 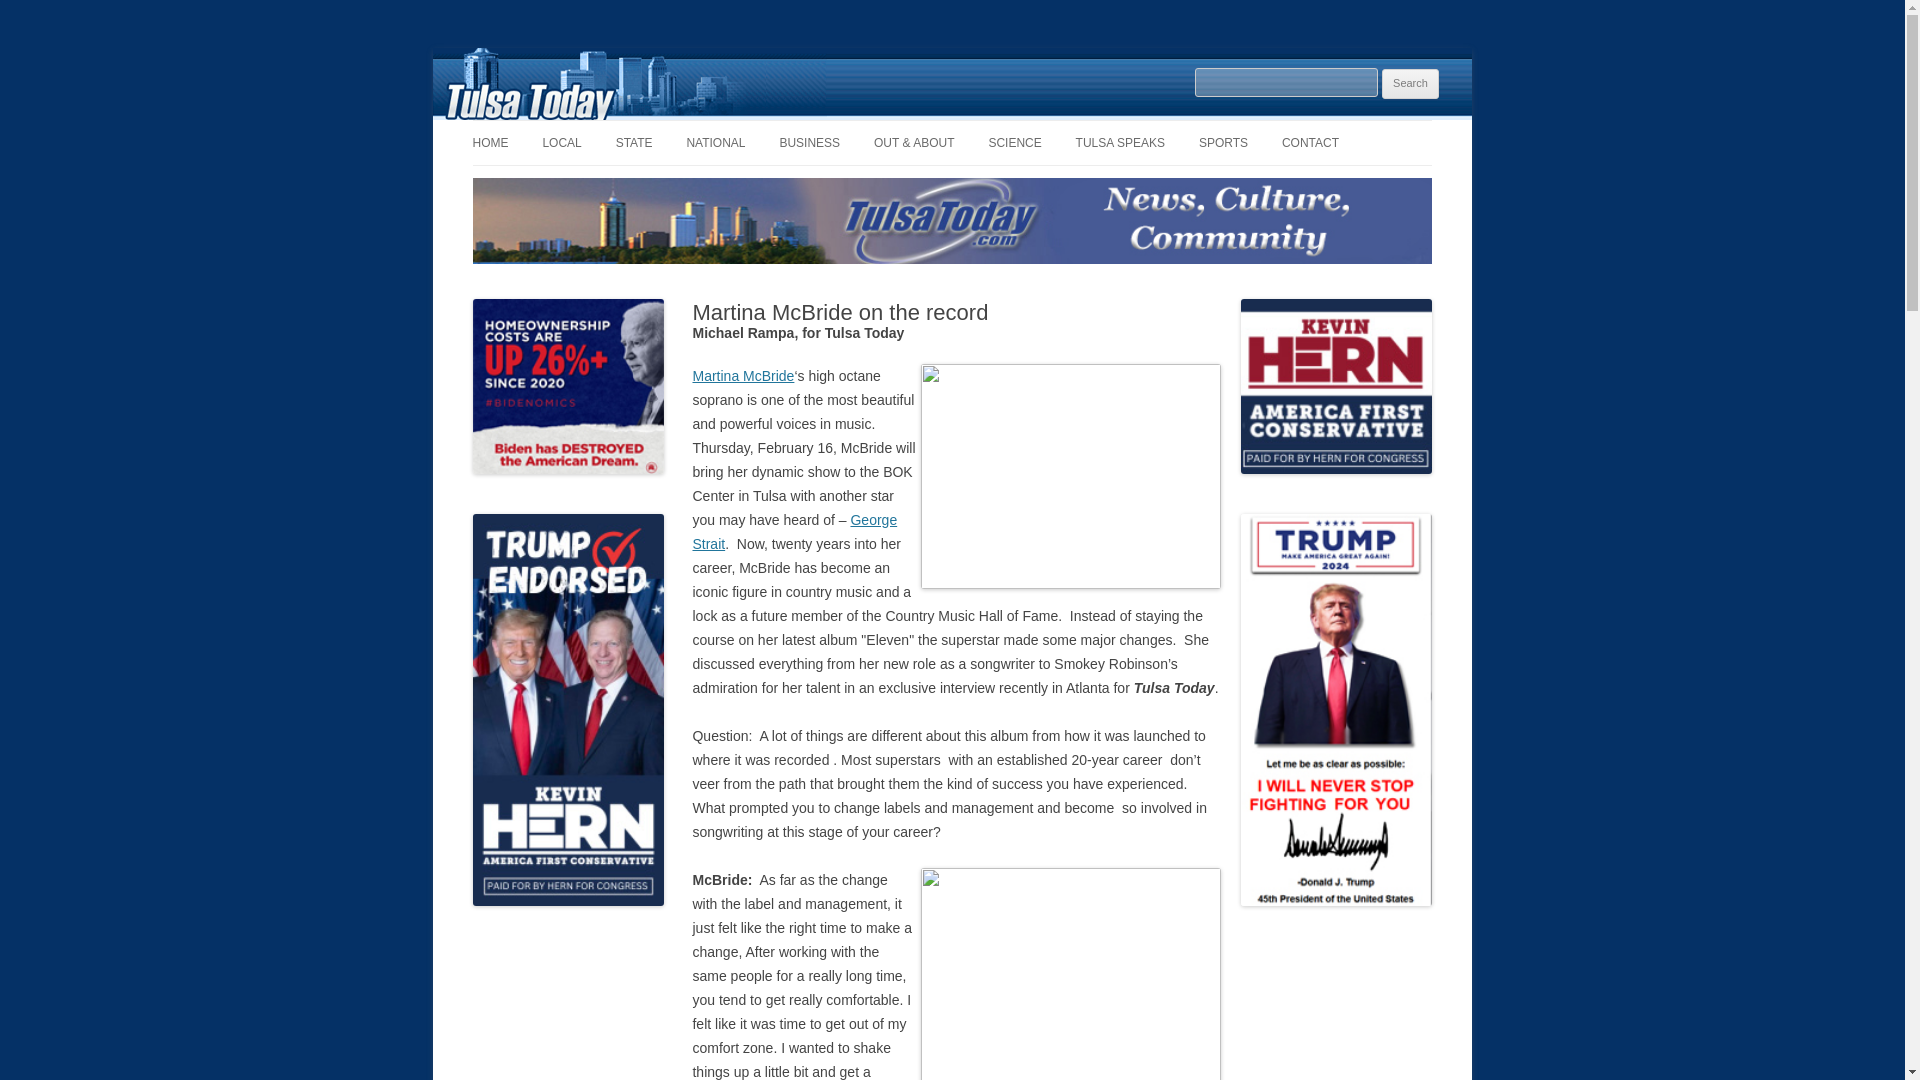 I want to click on opens new window, so click(x=794, y=531).